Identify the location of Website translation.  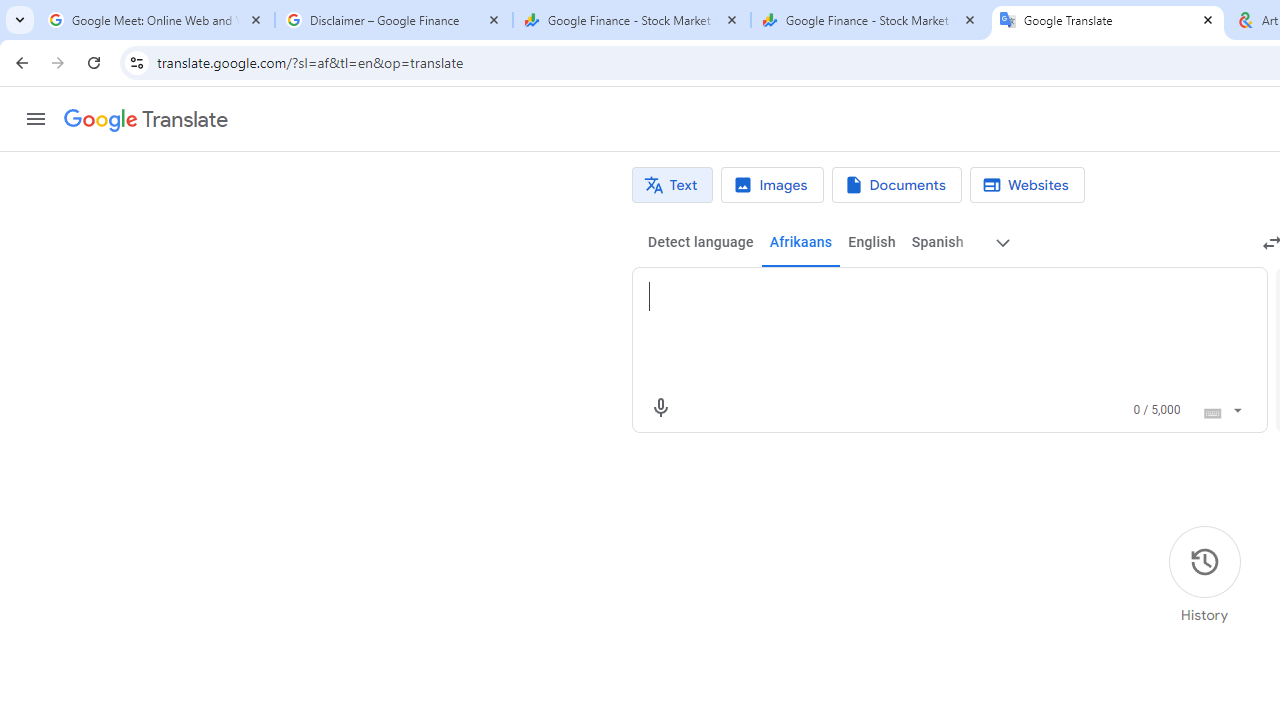
(1026, 185).